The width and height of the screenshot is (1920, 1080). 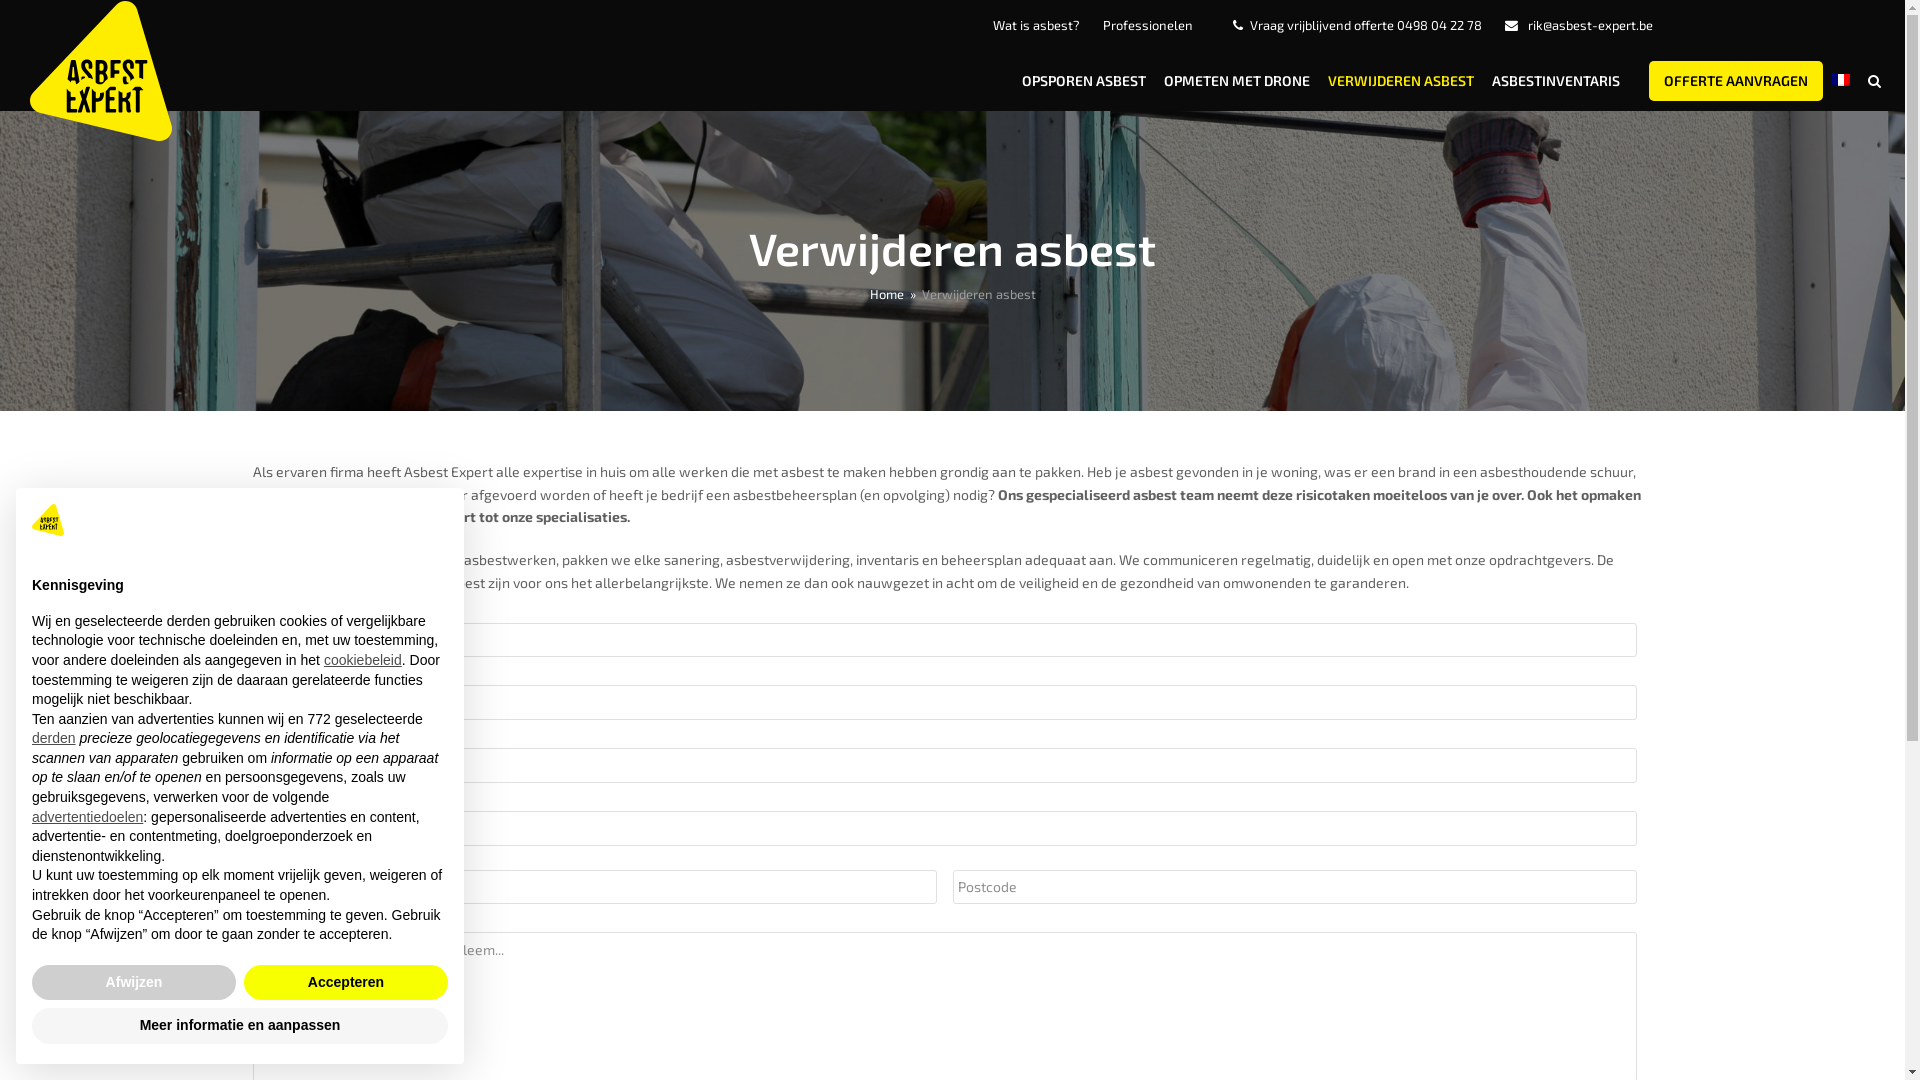 I want to click on Wat is asbest?, so click(x=1036, y=25).